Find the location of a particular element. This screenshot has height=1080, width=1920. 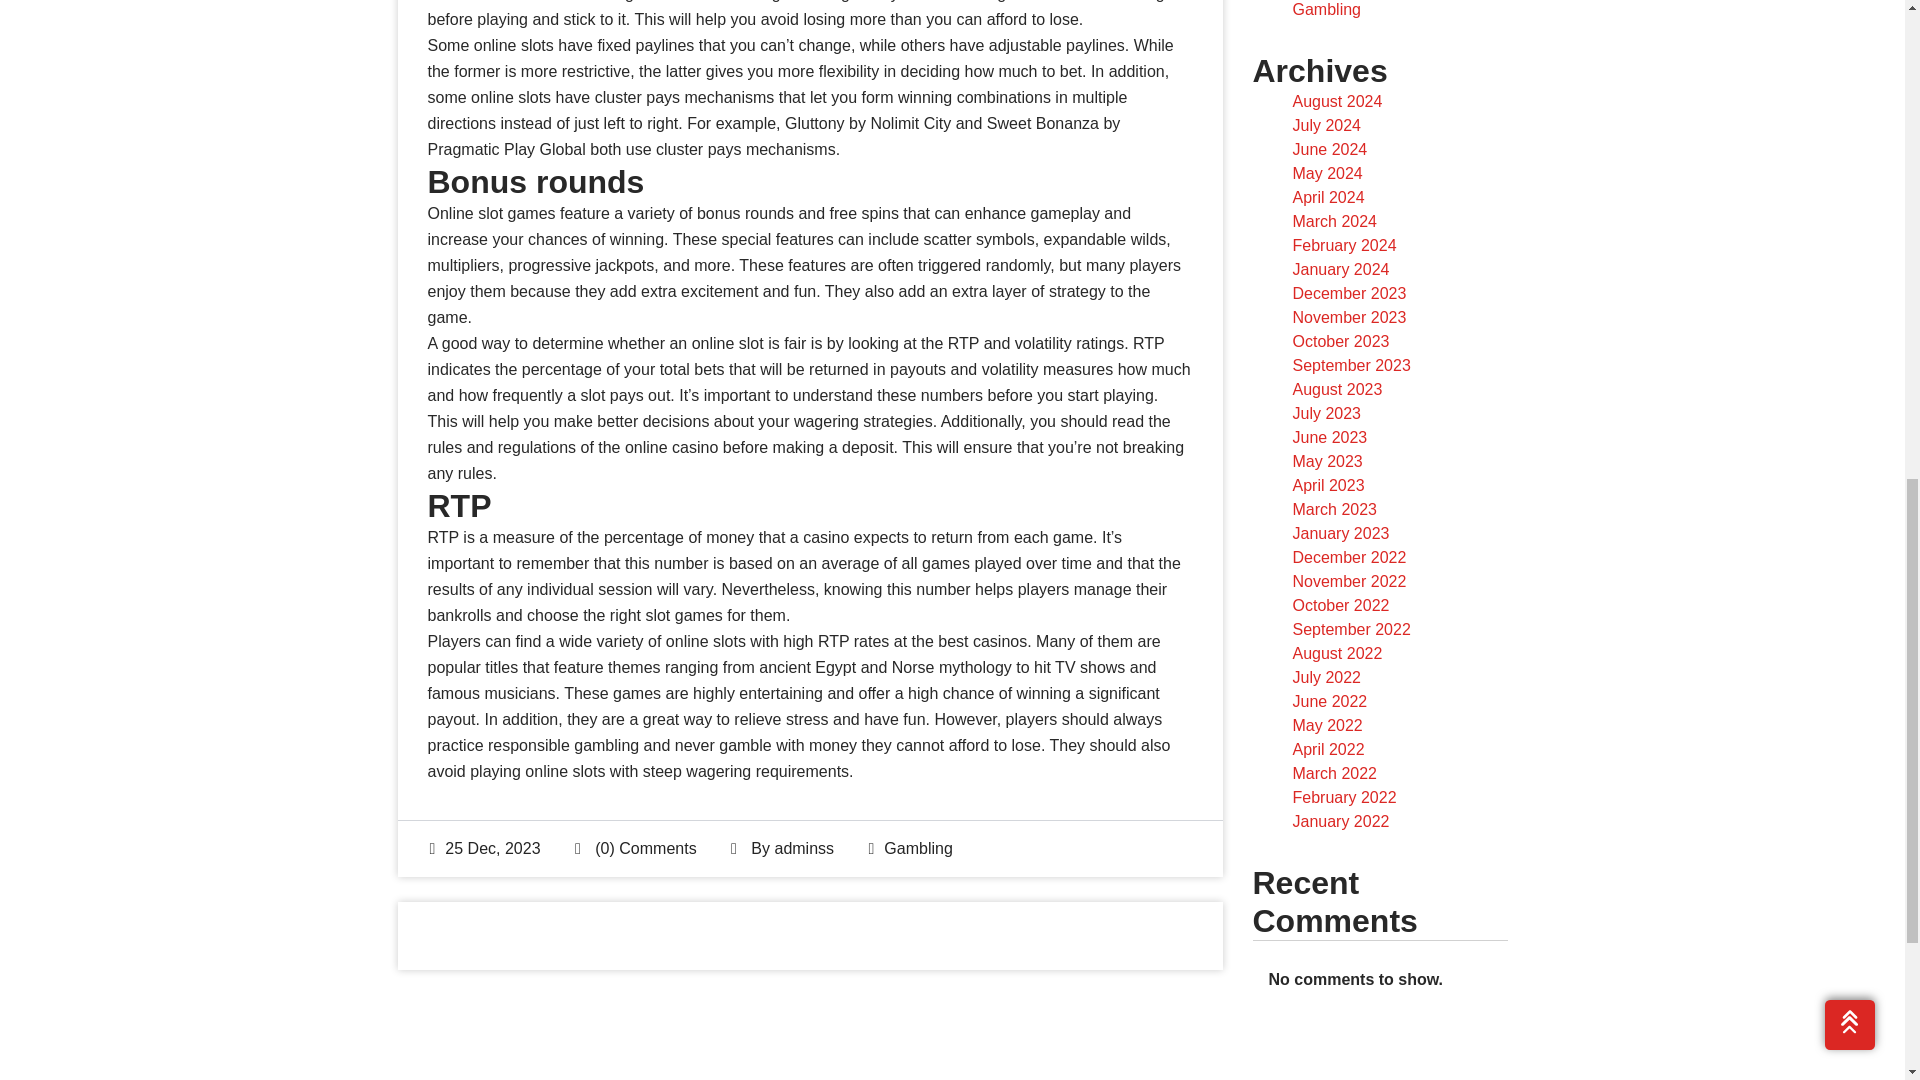

June 2024 is located at coordinates (1330, 149).